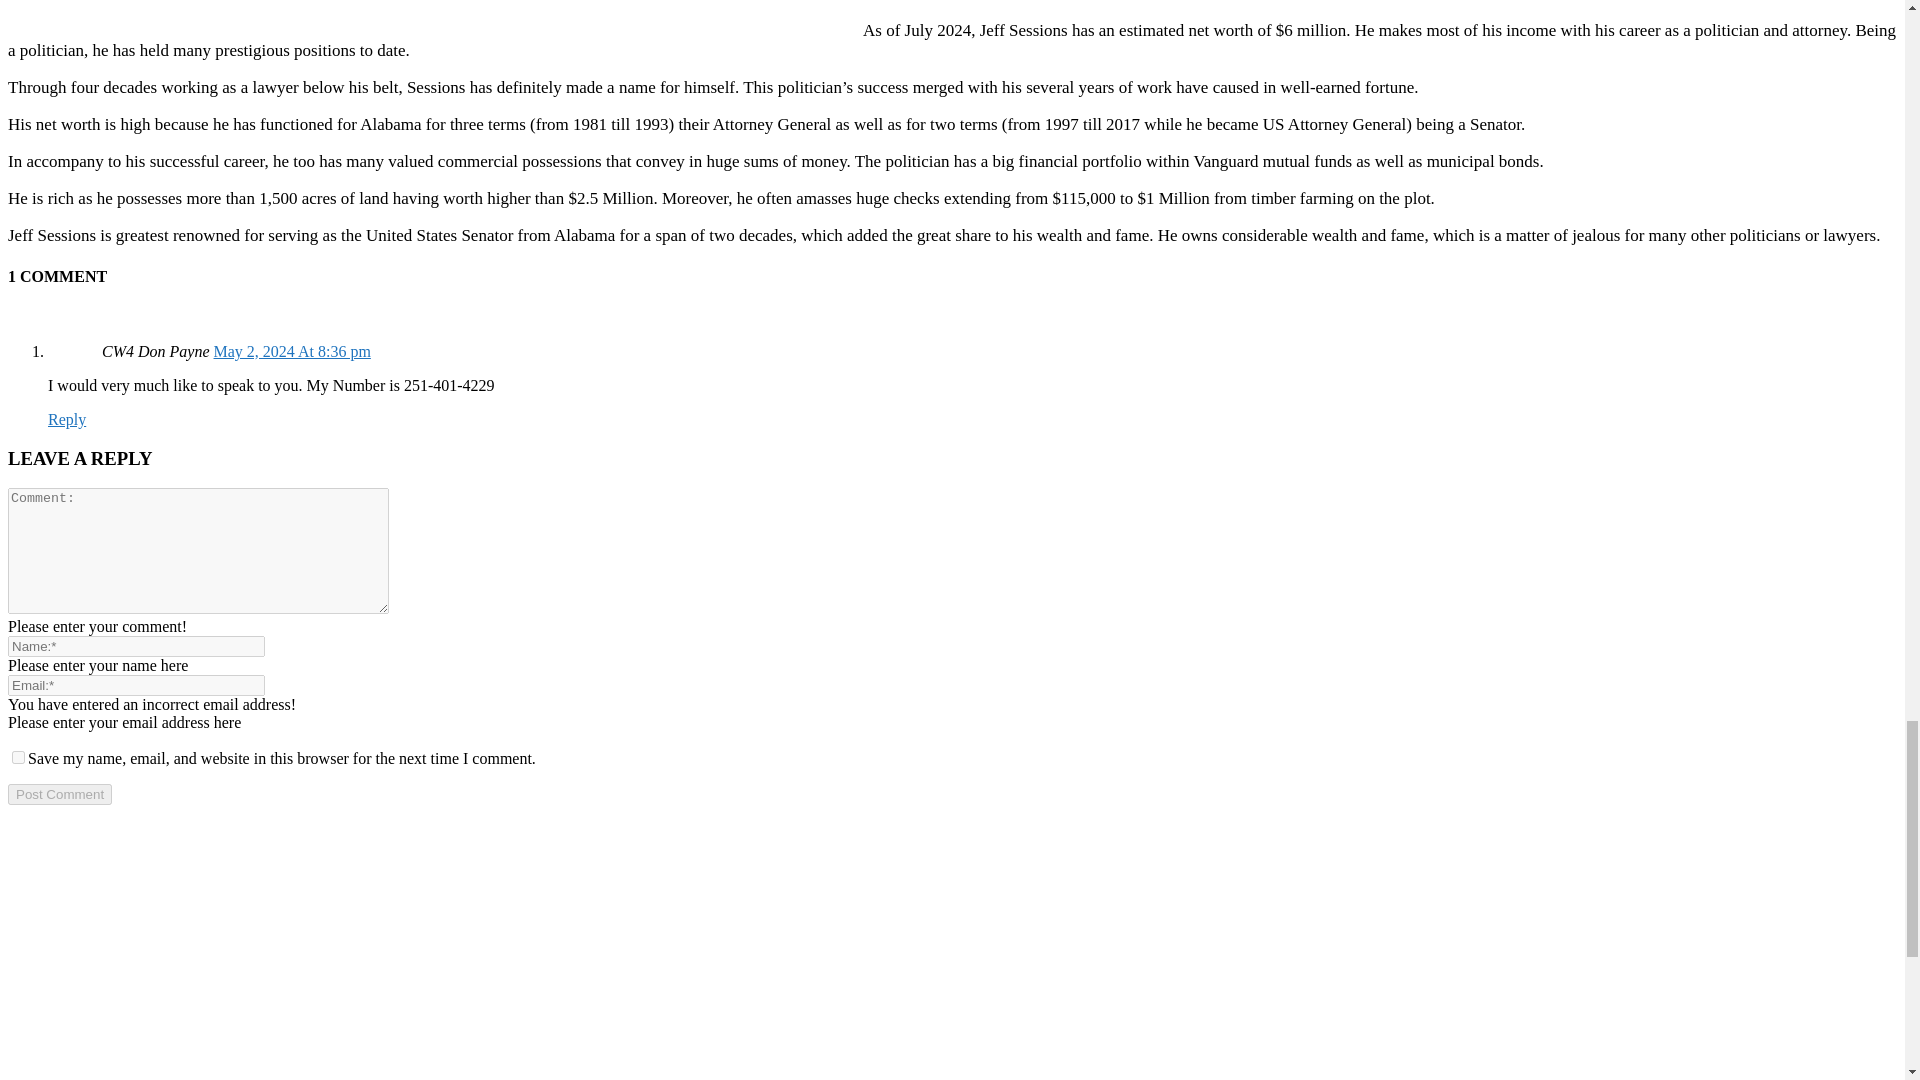 The width and height of the screenshot is (1920, 1080). Describe the element at coordinates (18, 756) in the screenshot. I see `yes` at that location.